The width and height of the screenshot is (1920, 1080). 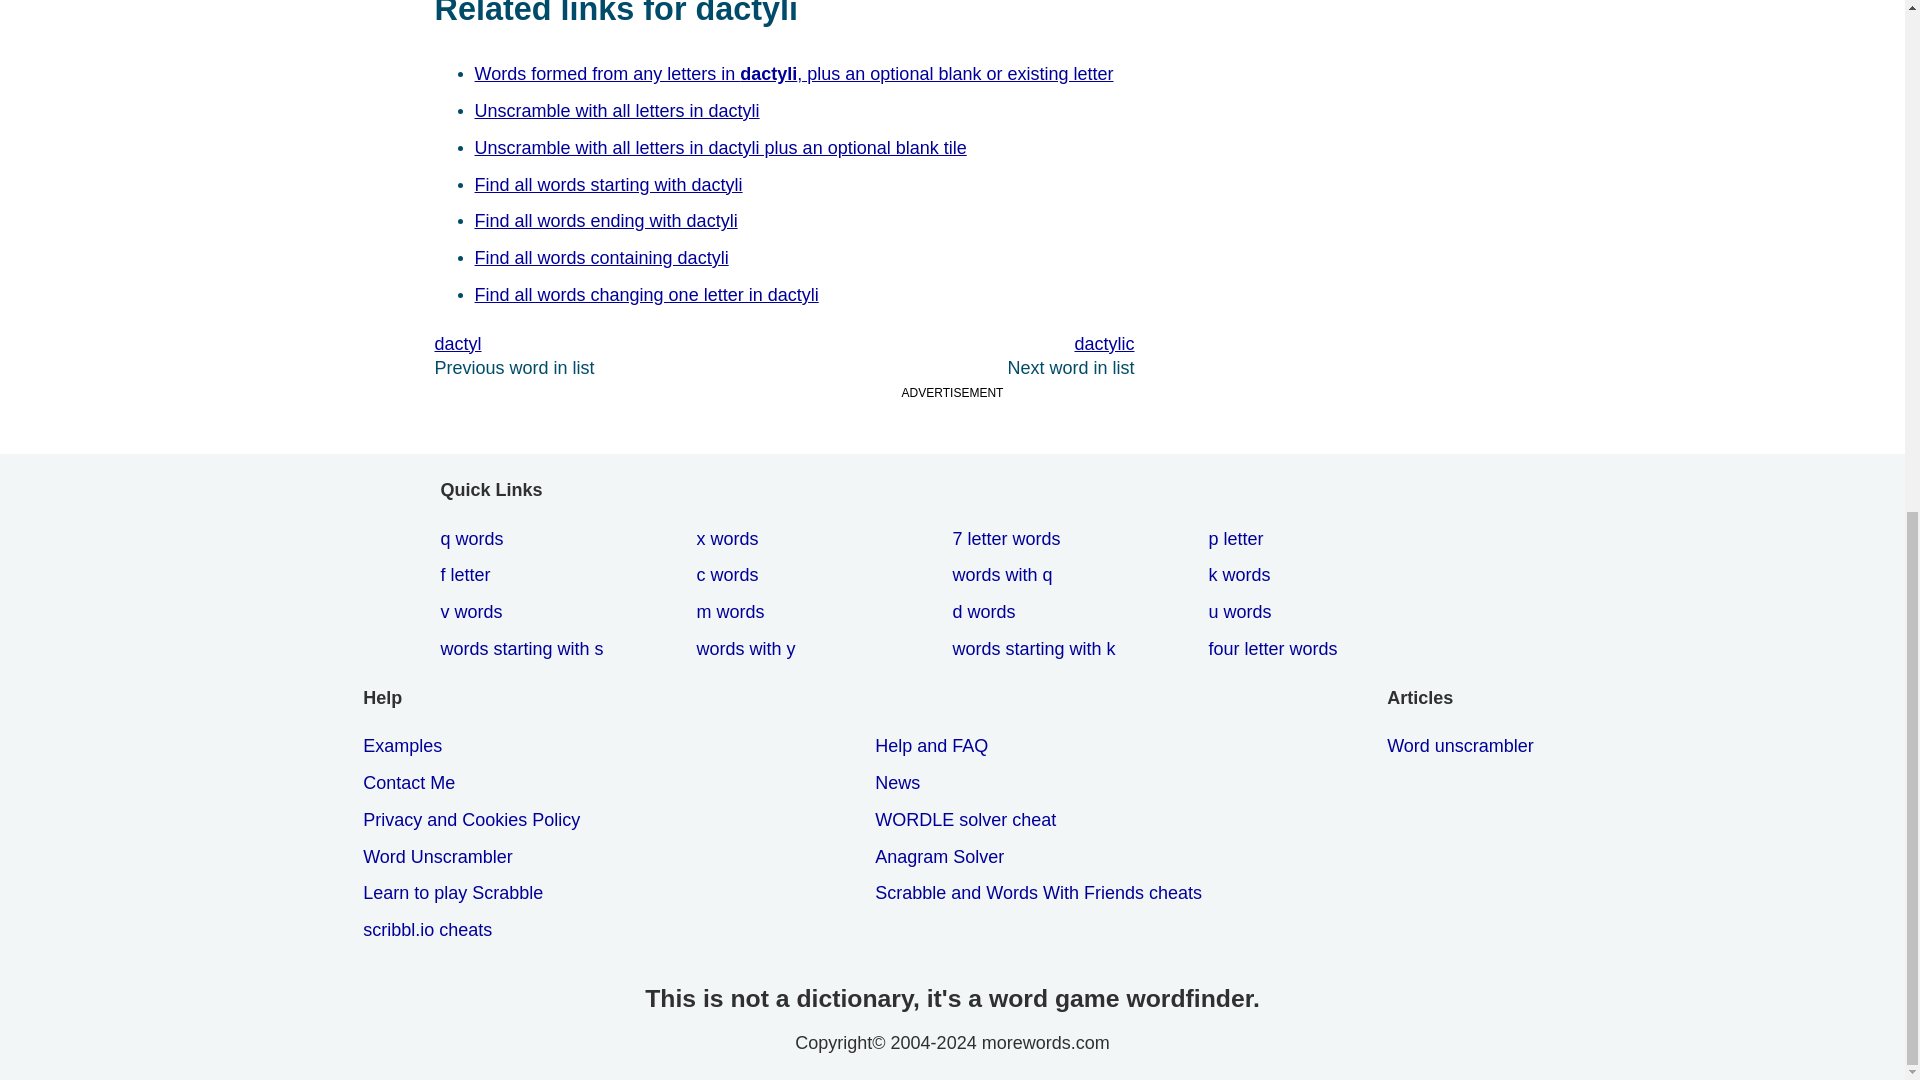 What do you see at coordinates (1006, 576) in the screenshot?
I see `words with q` at bounding box center [1006, 576].